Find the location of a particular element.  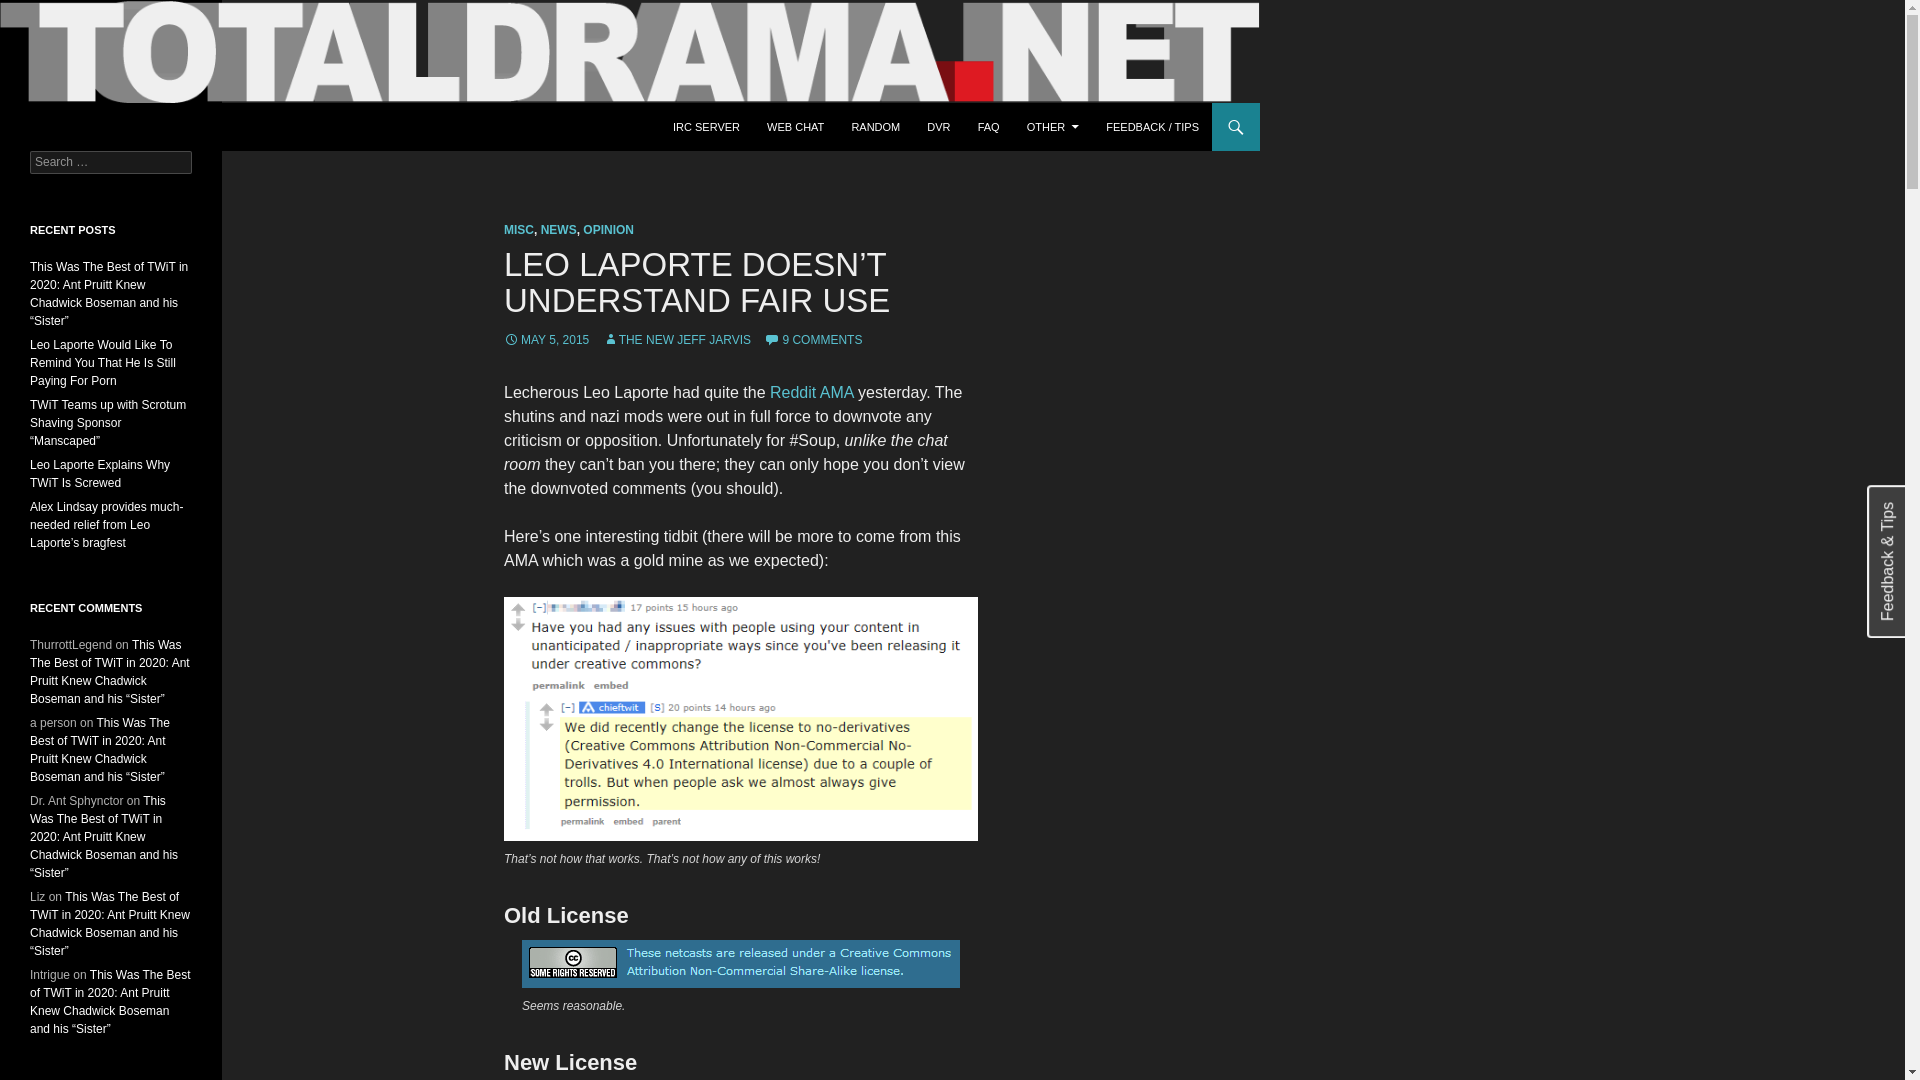

TWiT Total Drama is located at coordinates (106, 126).